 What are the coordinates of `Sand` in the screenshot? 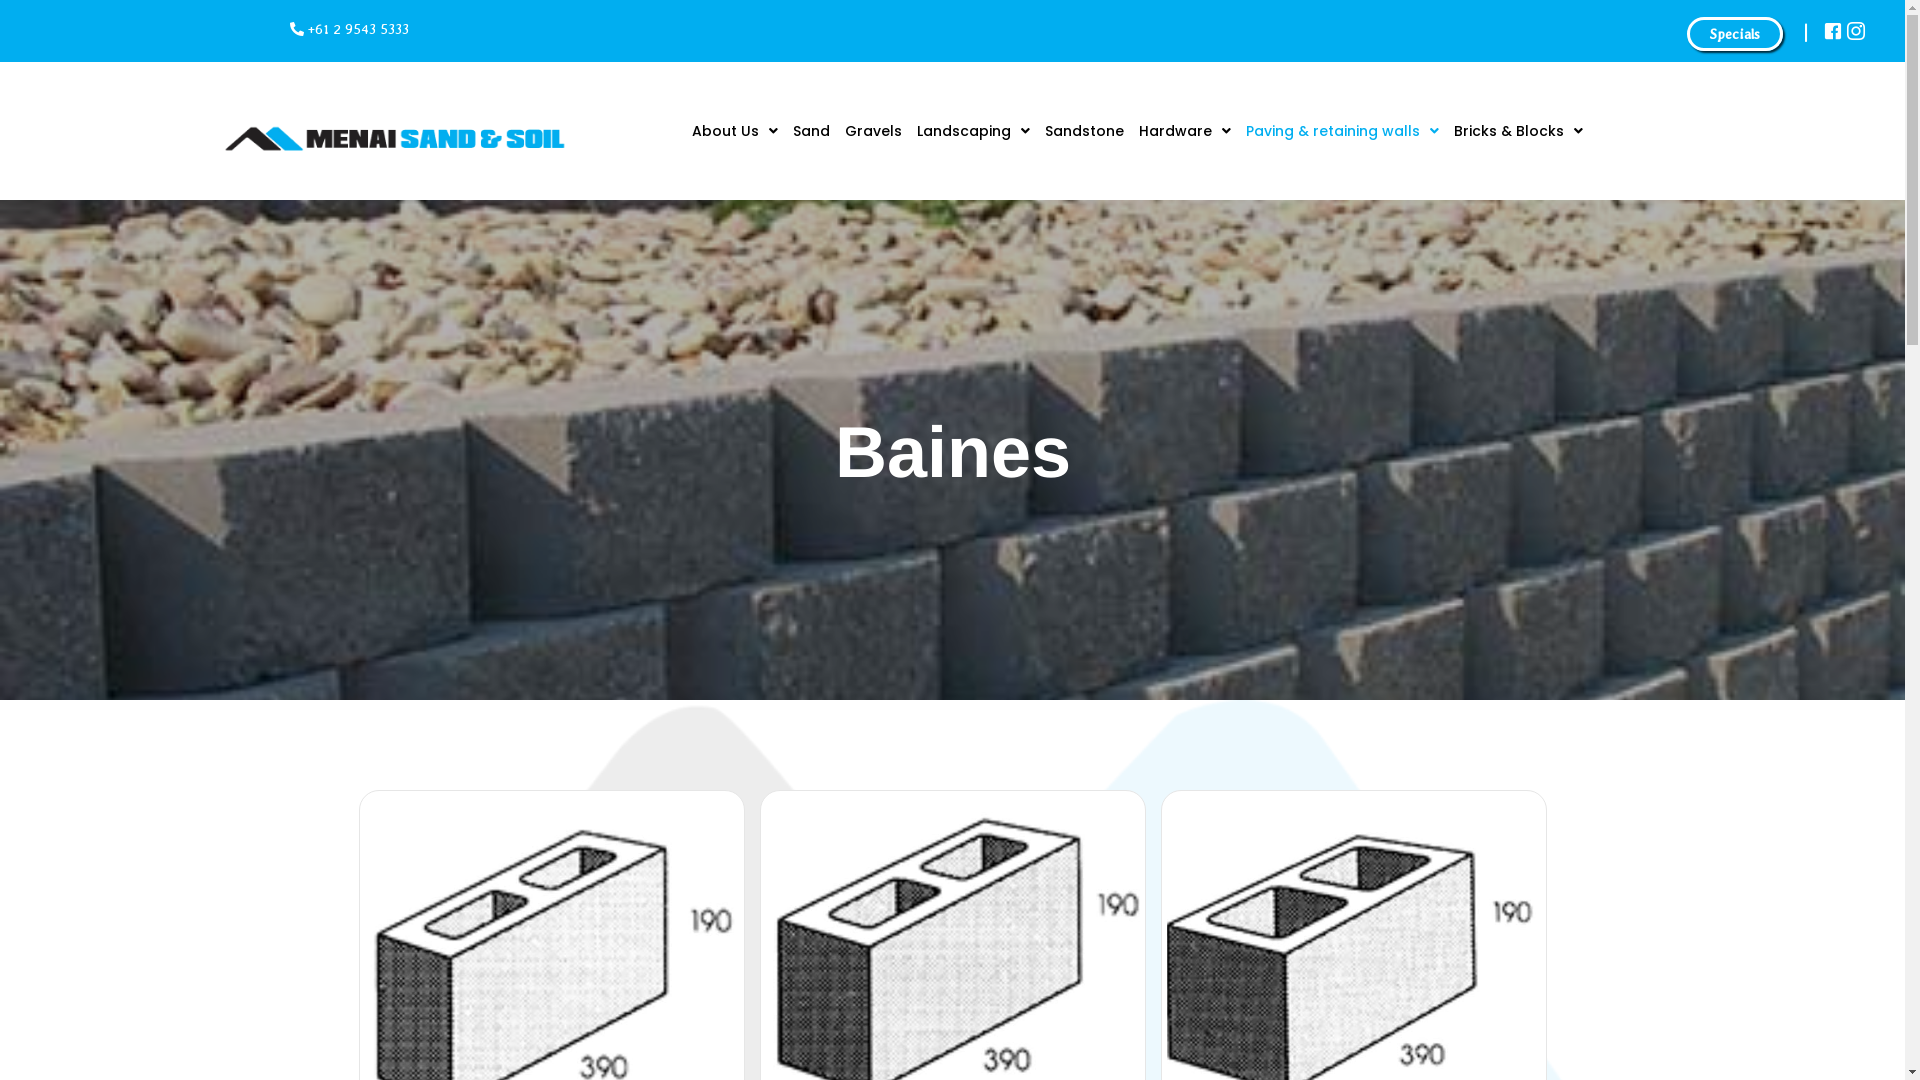 It's located at (819, 131).